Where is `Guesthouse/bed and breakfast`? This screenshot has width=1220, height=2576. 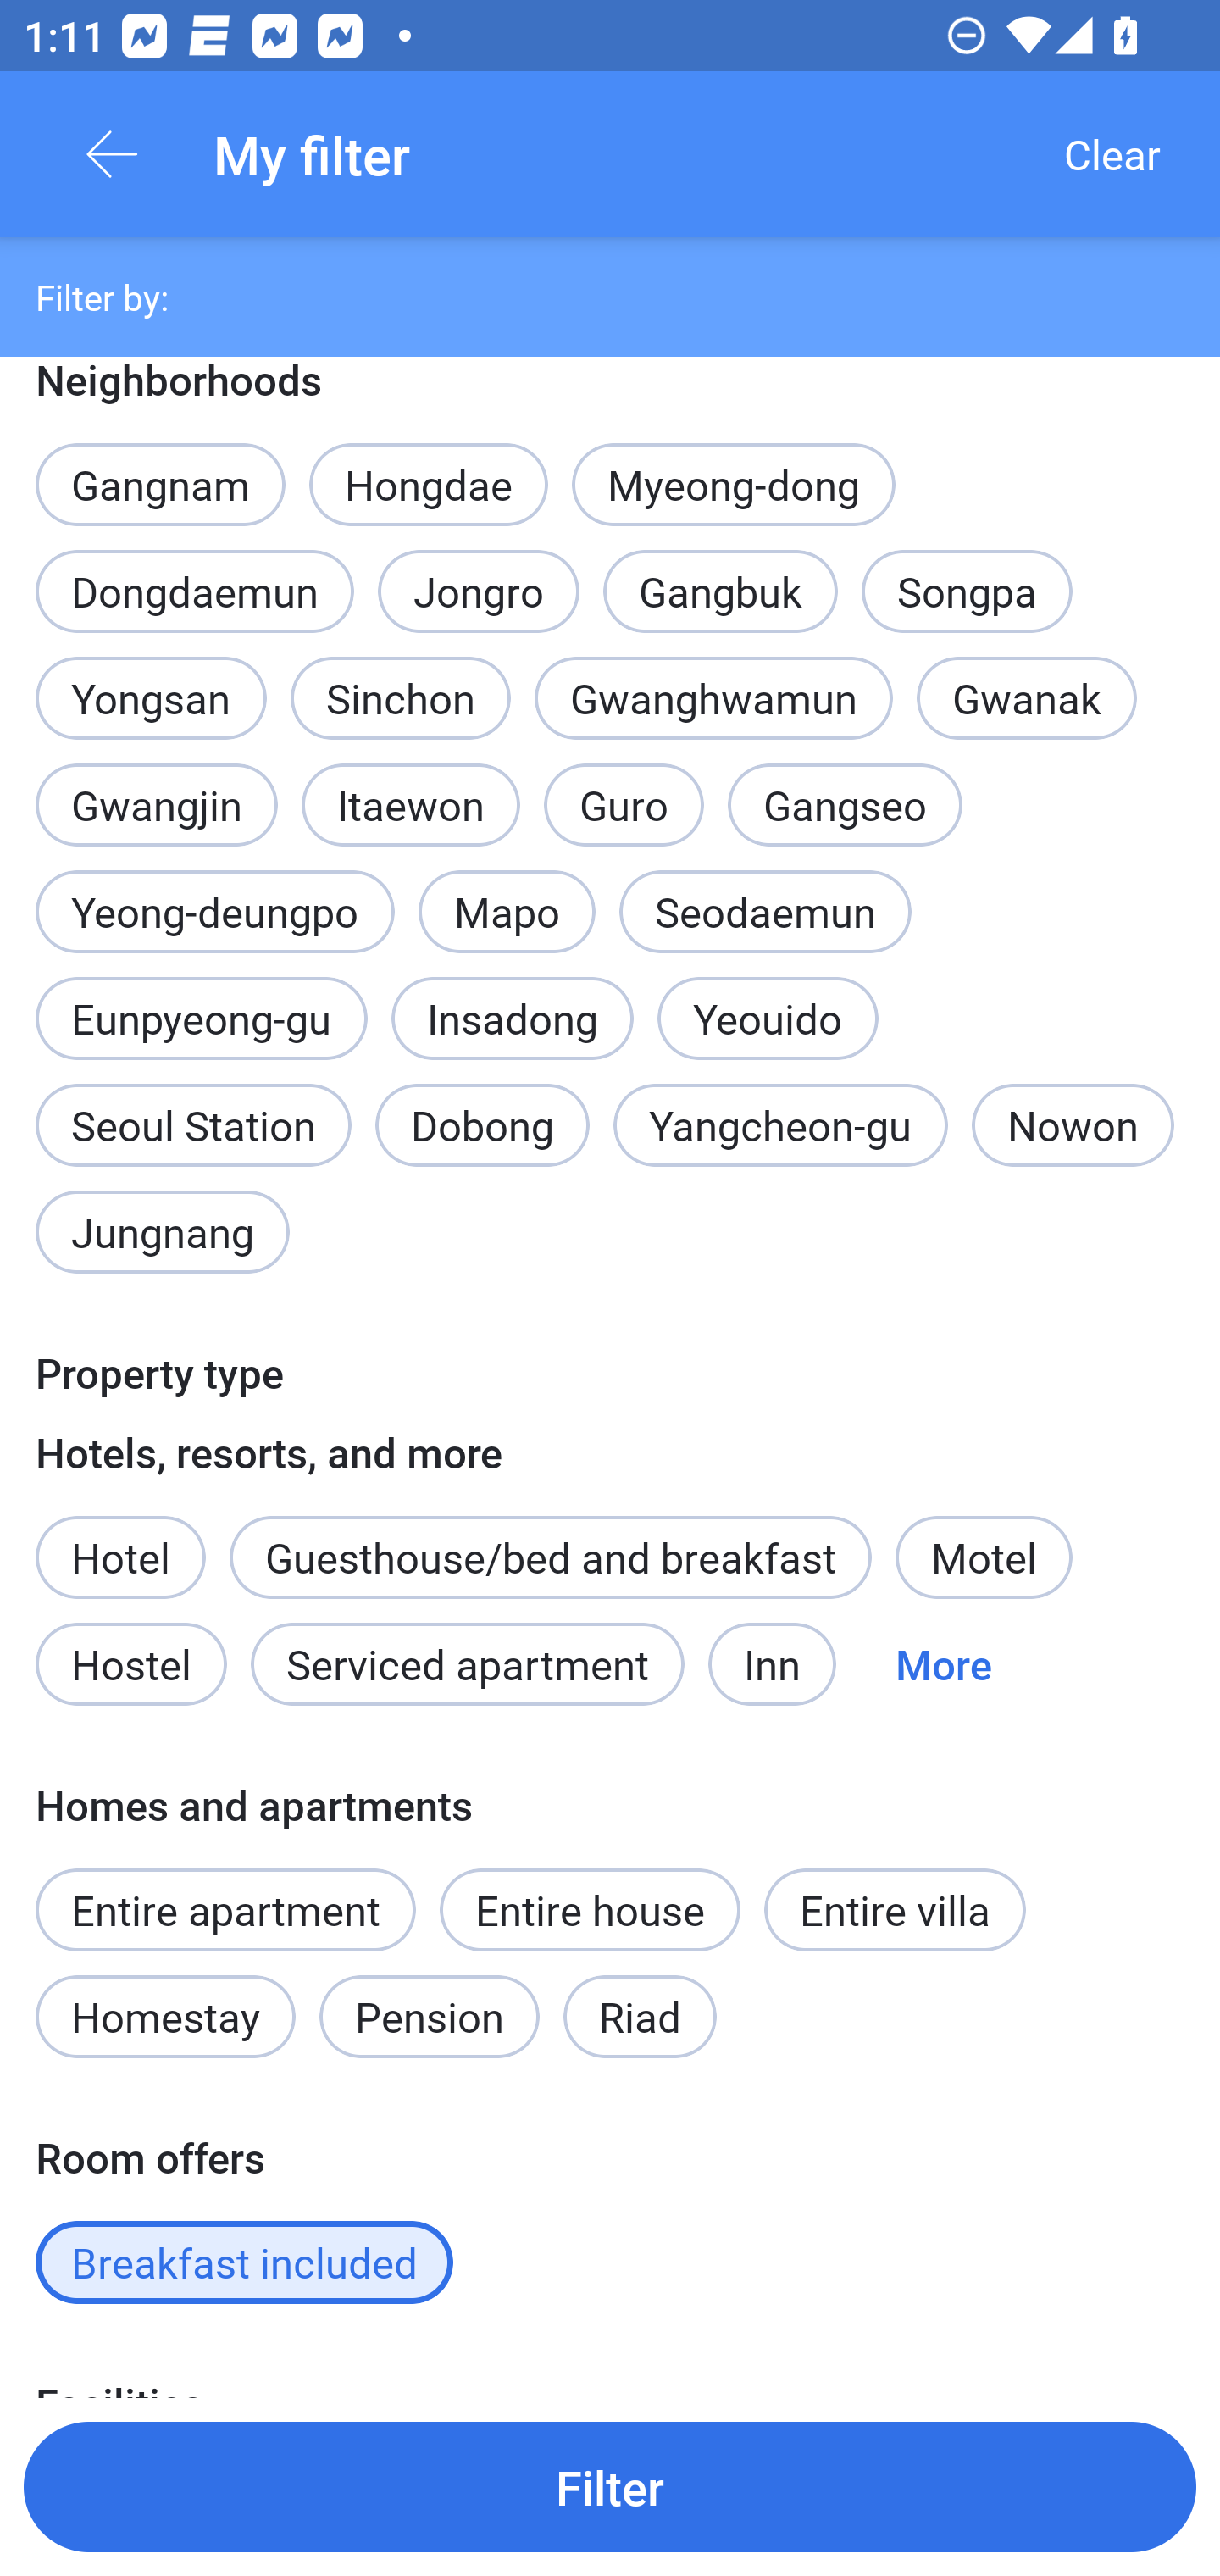
Guesthouse/bed and breakfast is located at coordinates (551, 1557).